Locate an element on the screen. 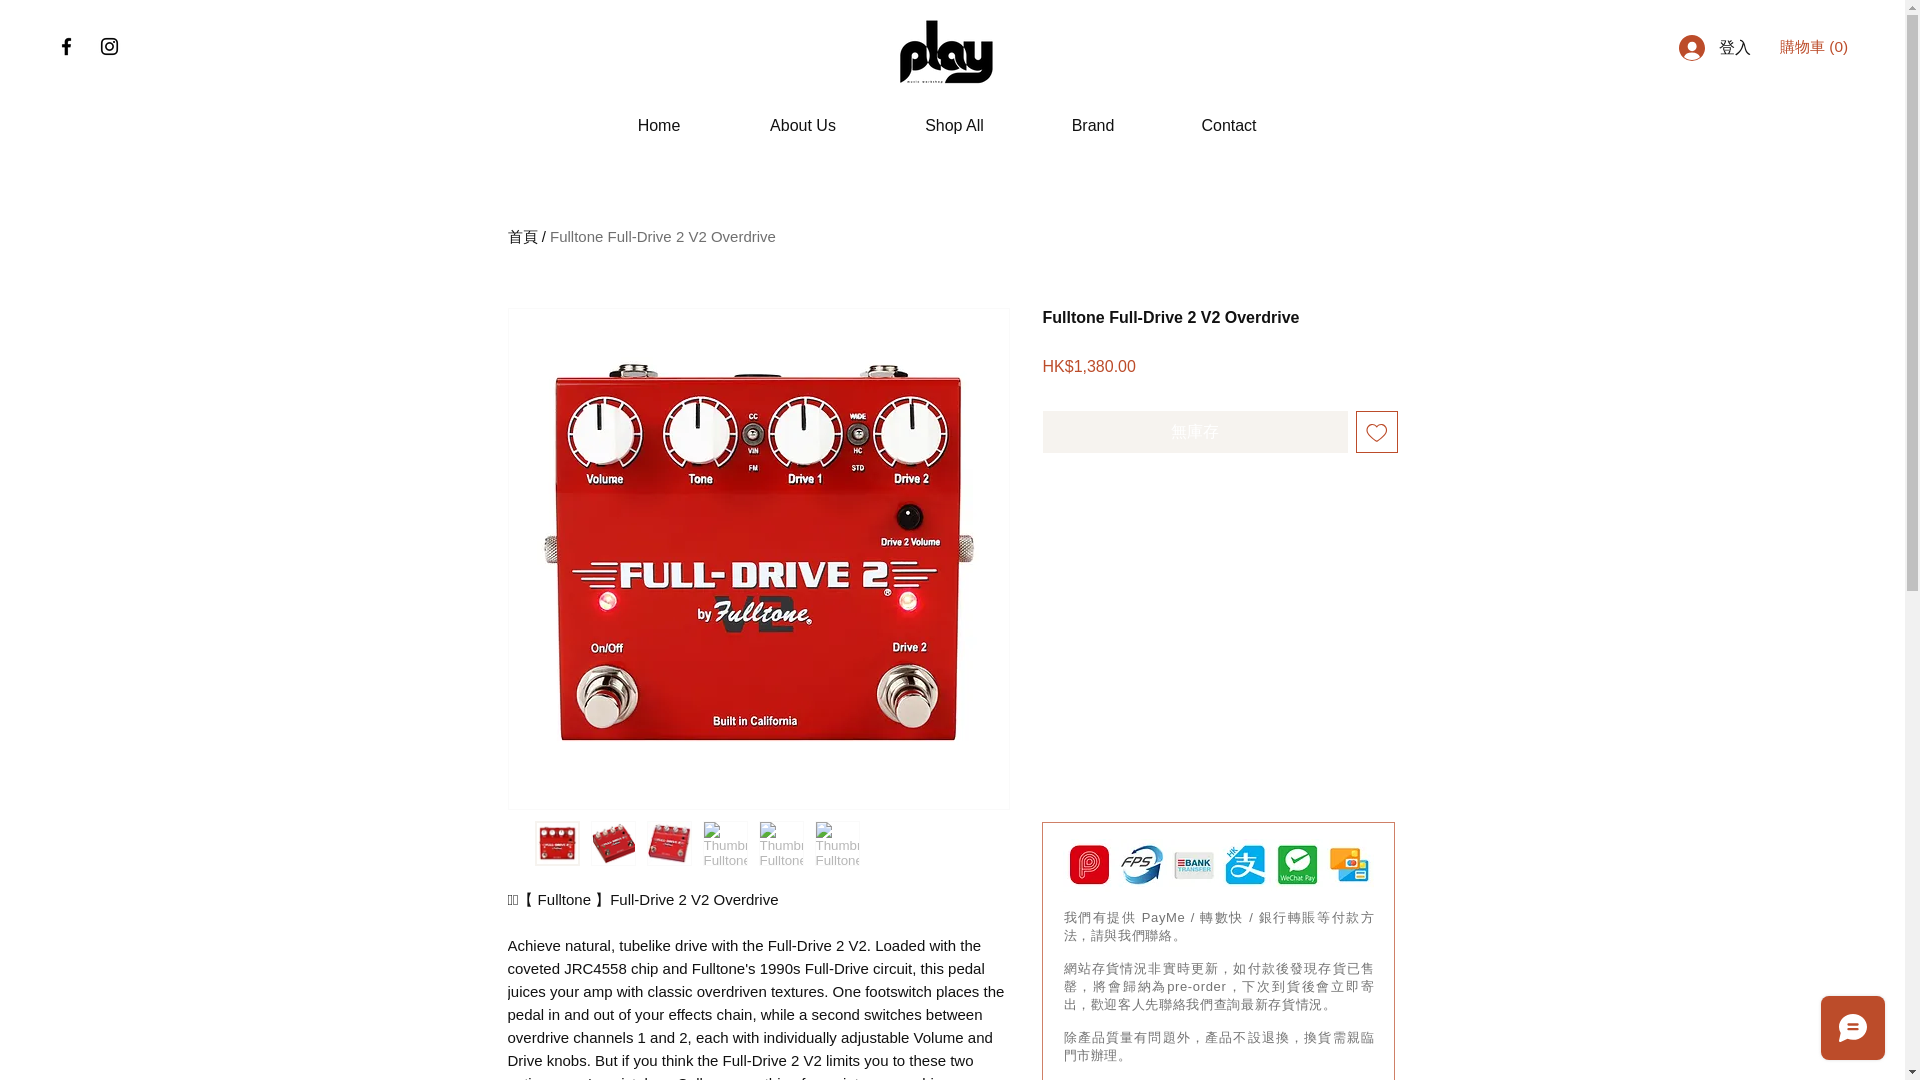  Shop All is located at coordinates (953, 126).